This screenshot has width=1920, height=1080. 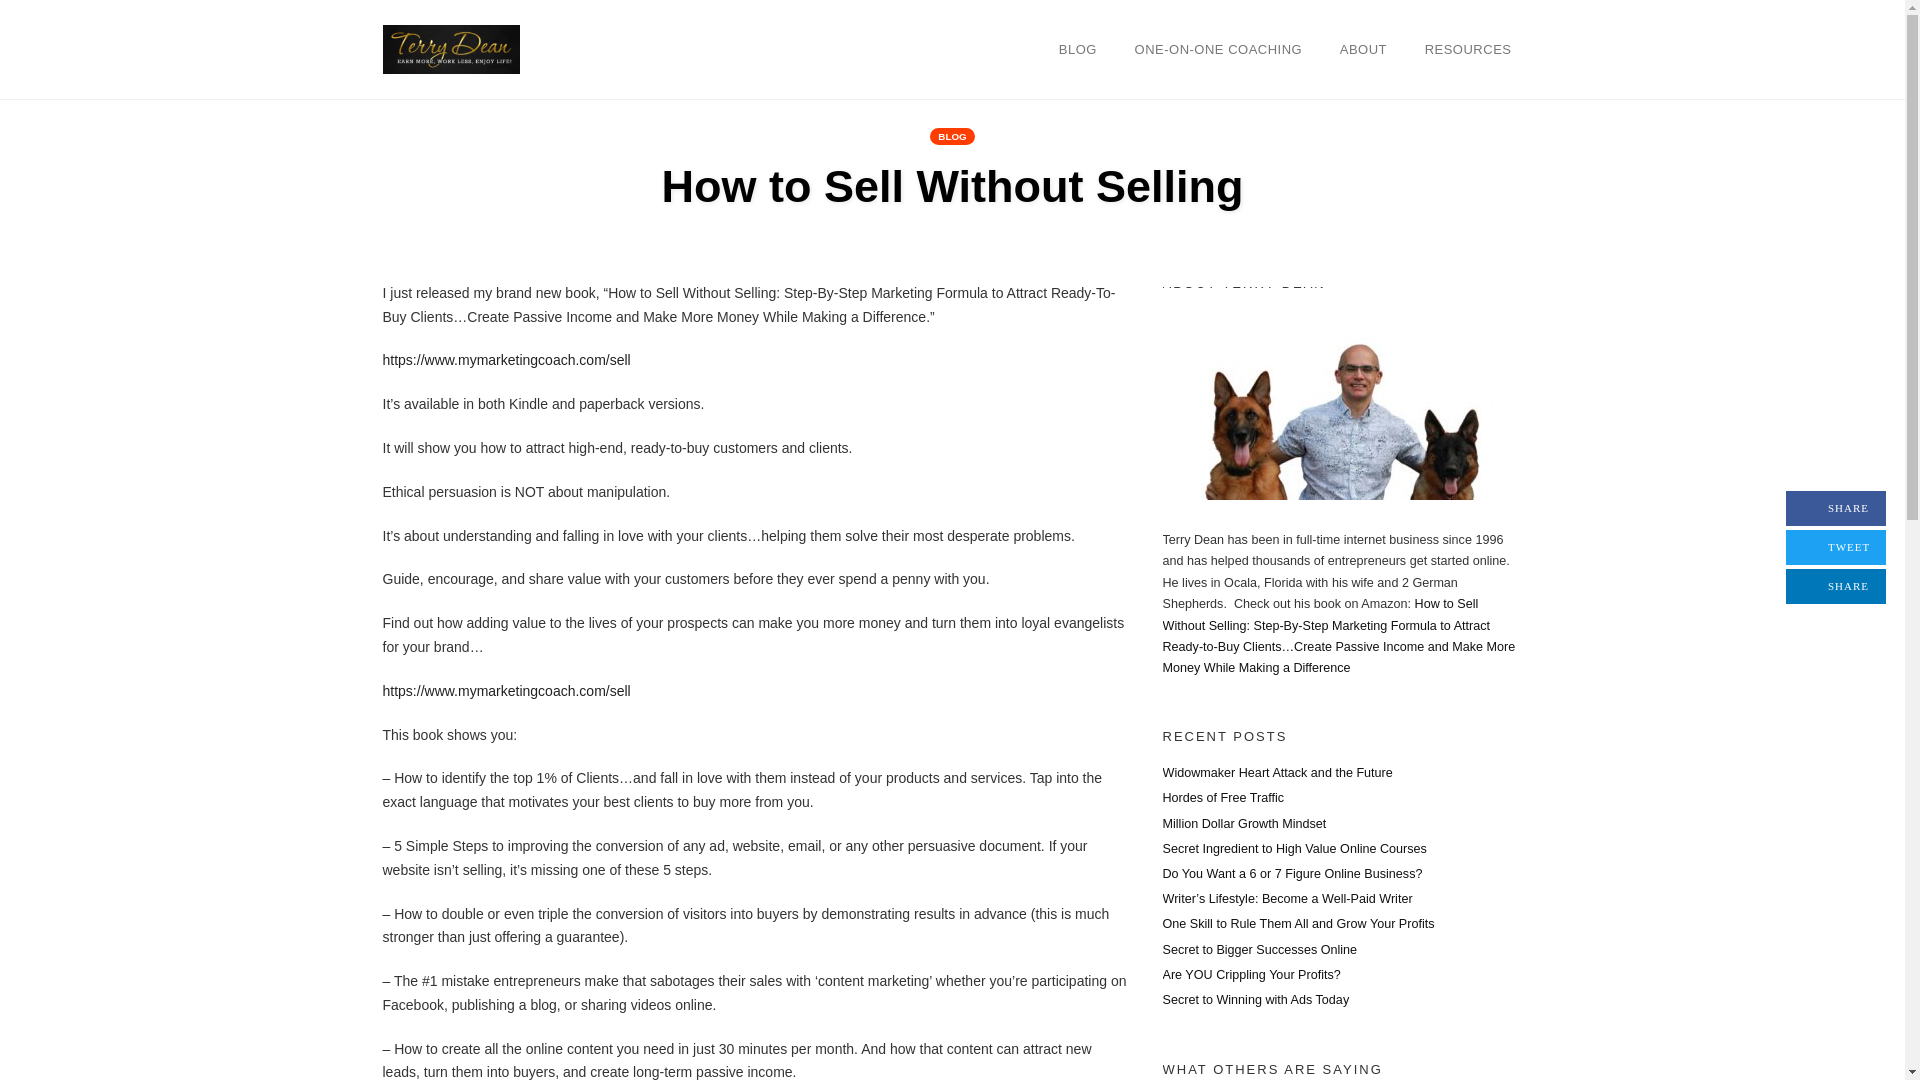 What do you see at coordinates (951, 186) in the screenshot?
I see `How to Sell Without Selling` at bounding box center [951, 186].